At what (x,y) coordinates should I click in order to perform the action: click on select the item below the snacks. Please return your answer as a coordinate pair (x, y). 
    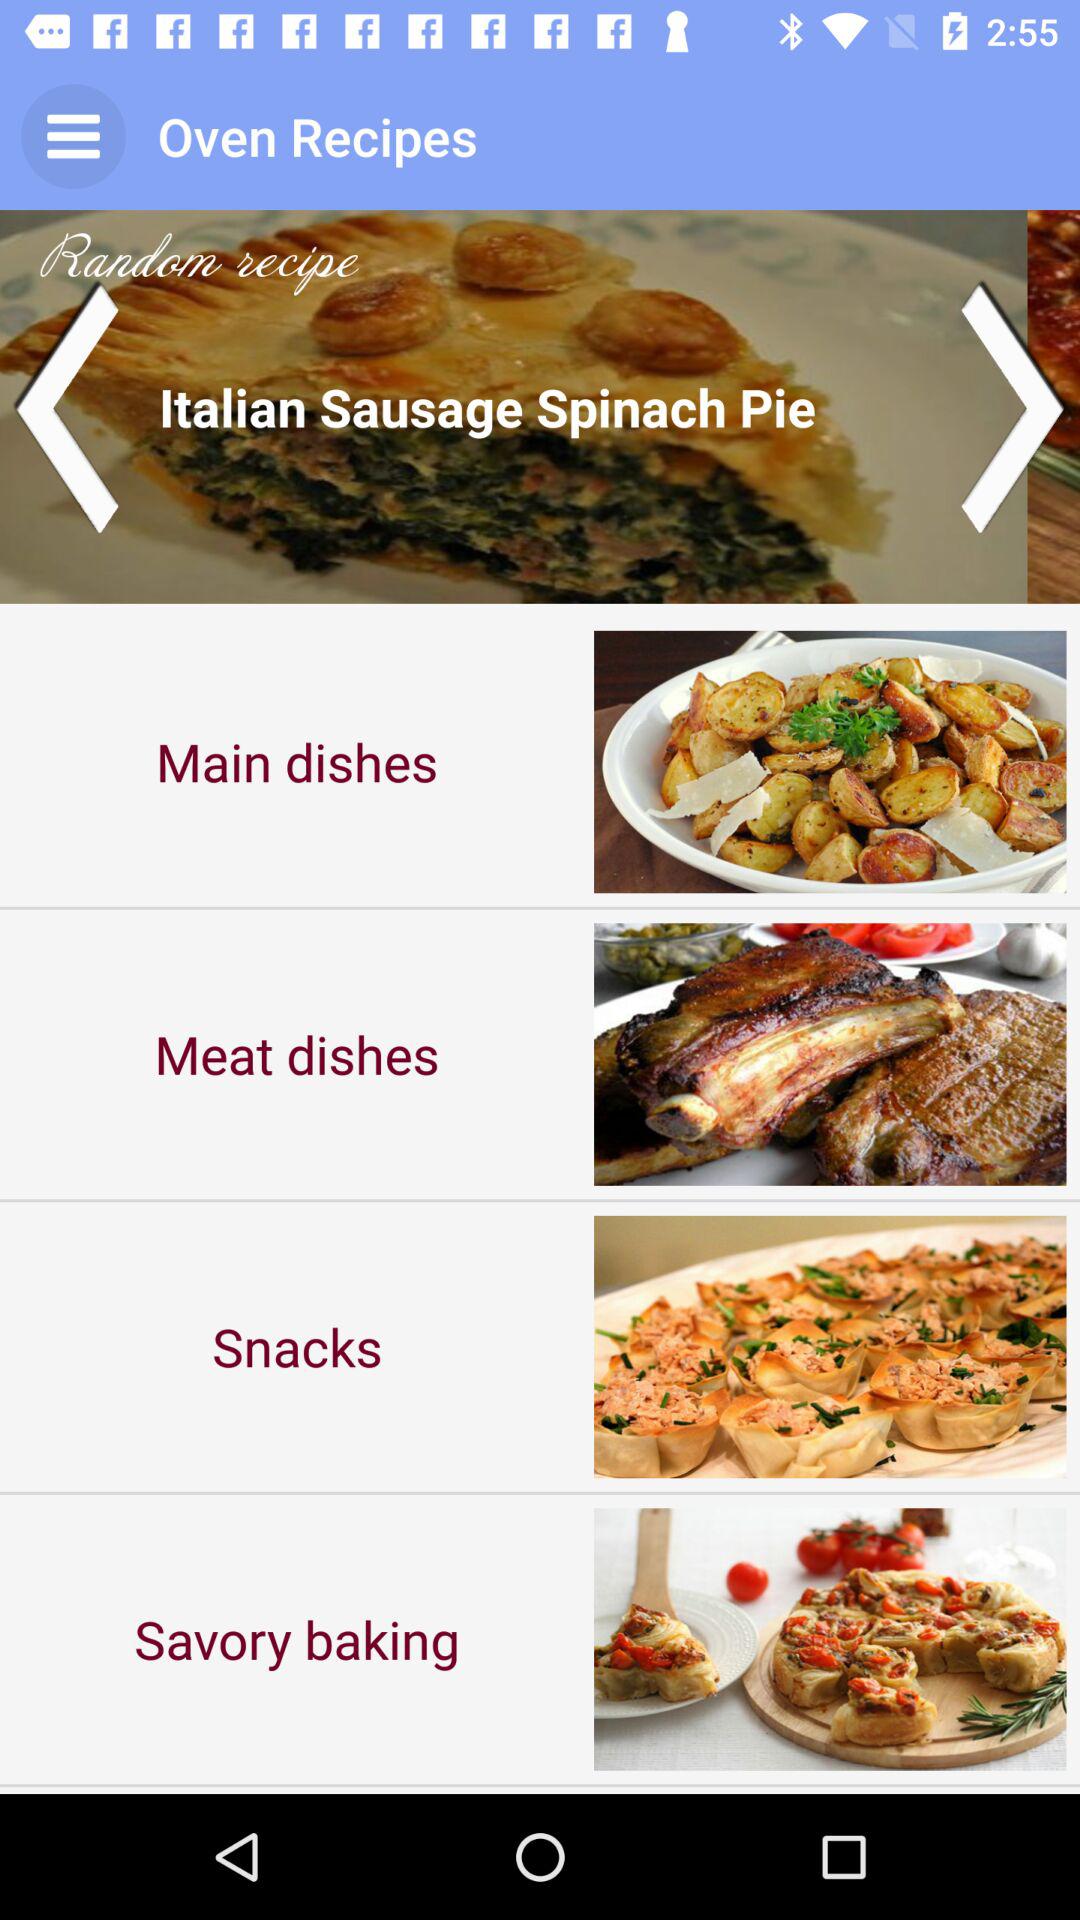
    Looking at the image, I should click on (297, 1638).